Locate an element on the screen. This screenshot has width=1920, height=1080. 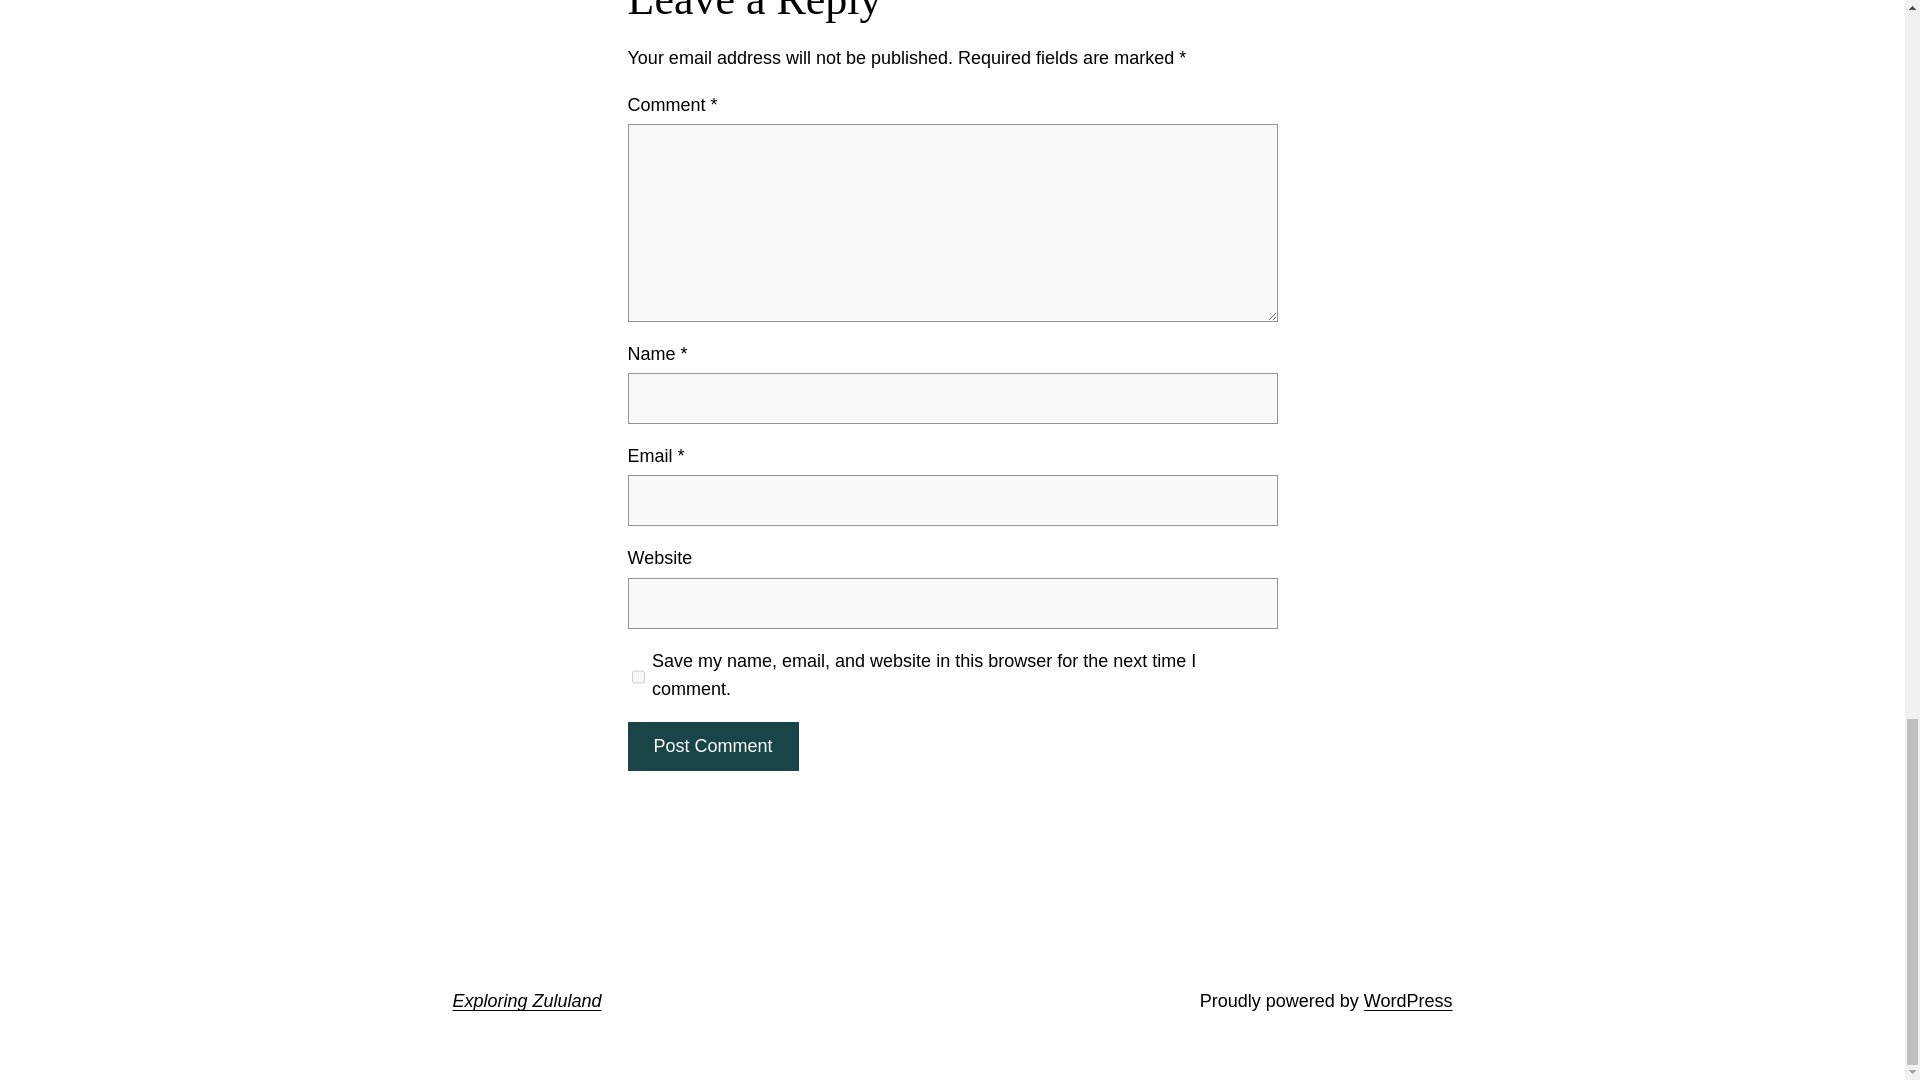
Post Comment is located at coordinates (712, 746).